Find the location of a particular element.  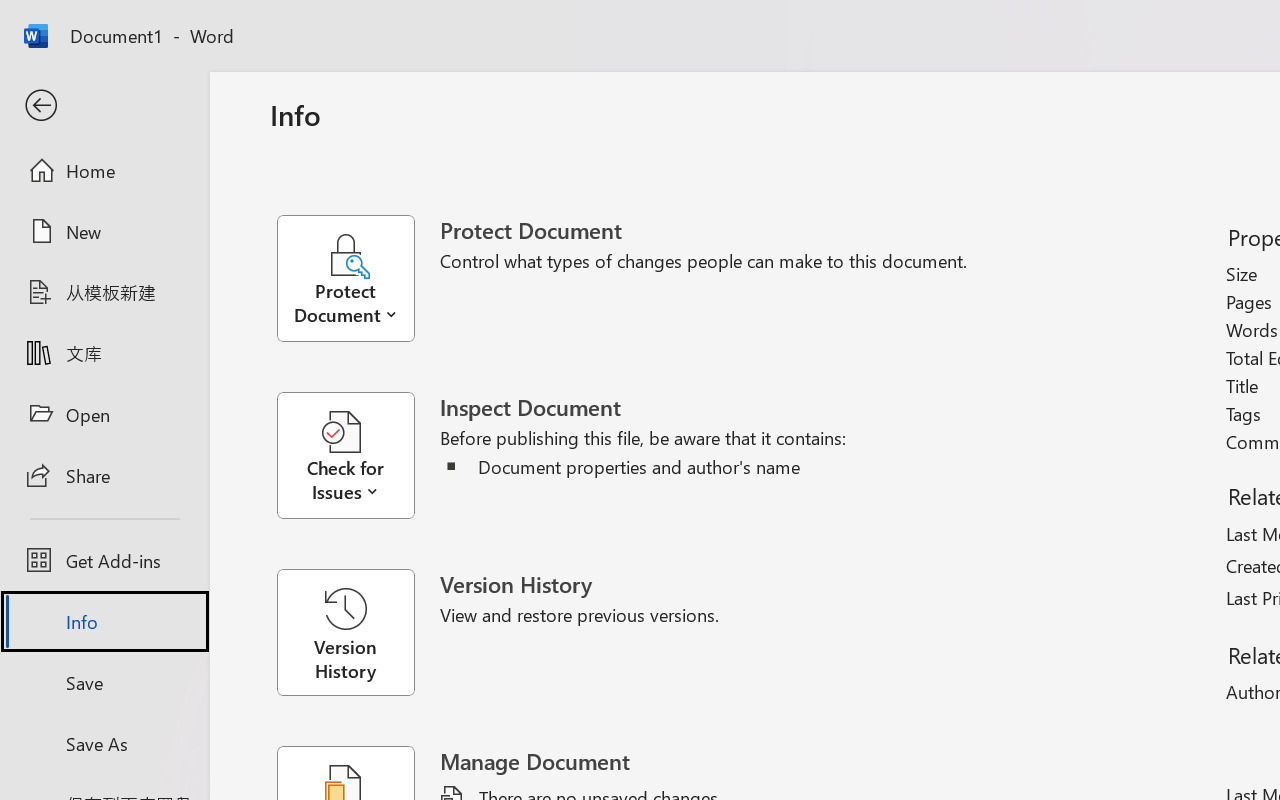

Back is located at coordinates (104, 106).